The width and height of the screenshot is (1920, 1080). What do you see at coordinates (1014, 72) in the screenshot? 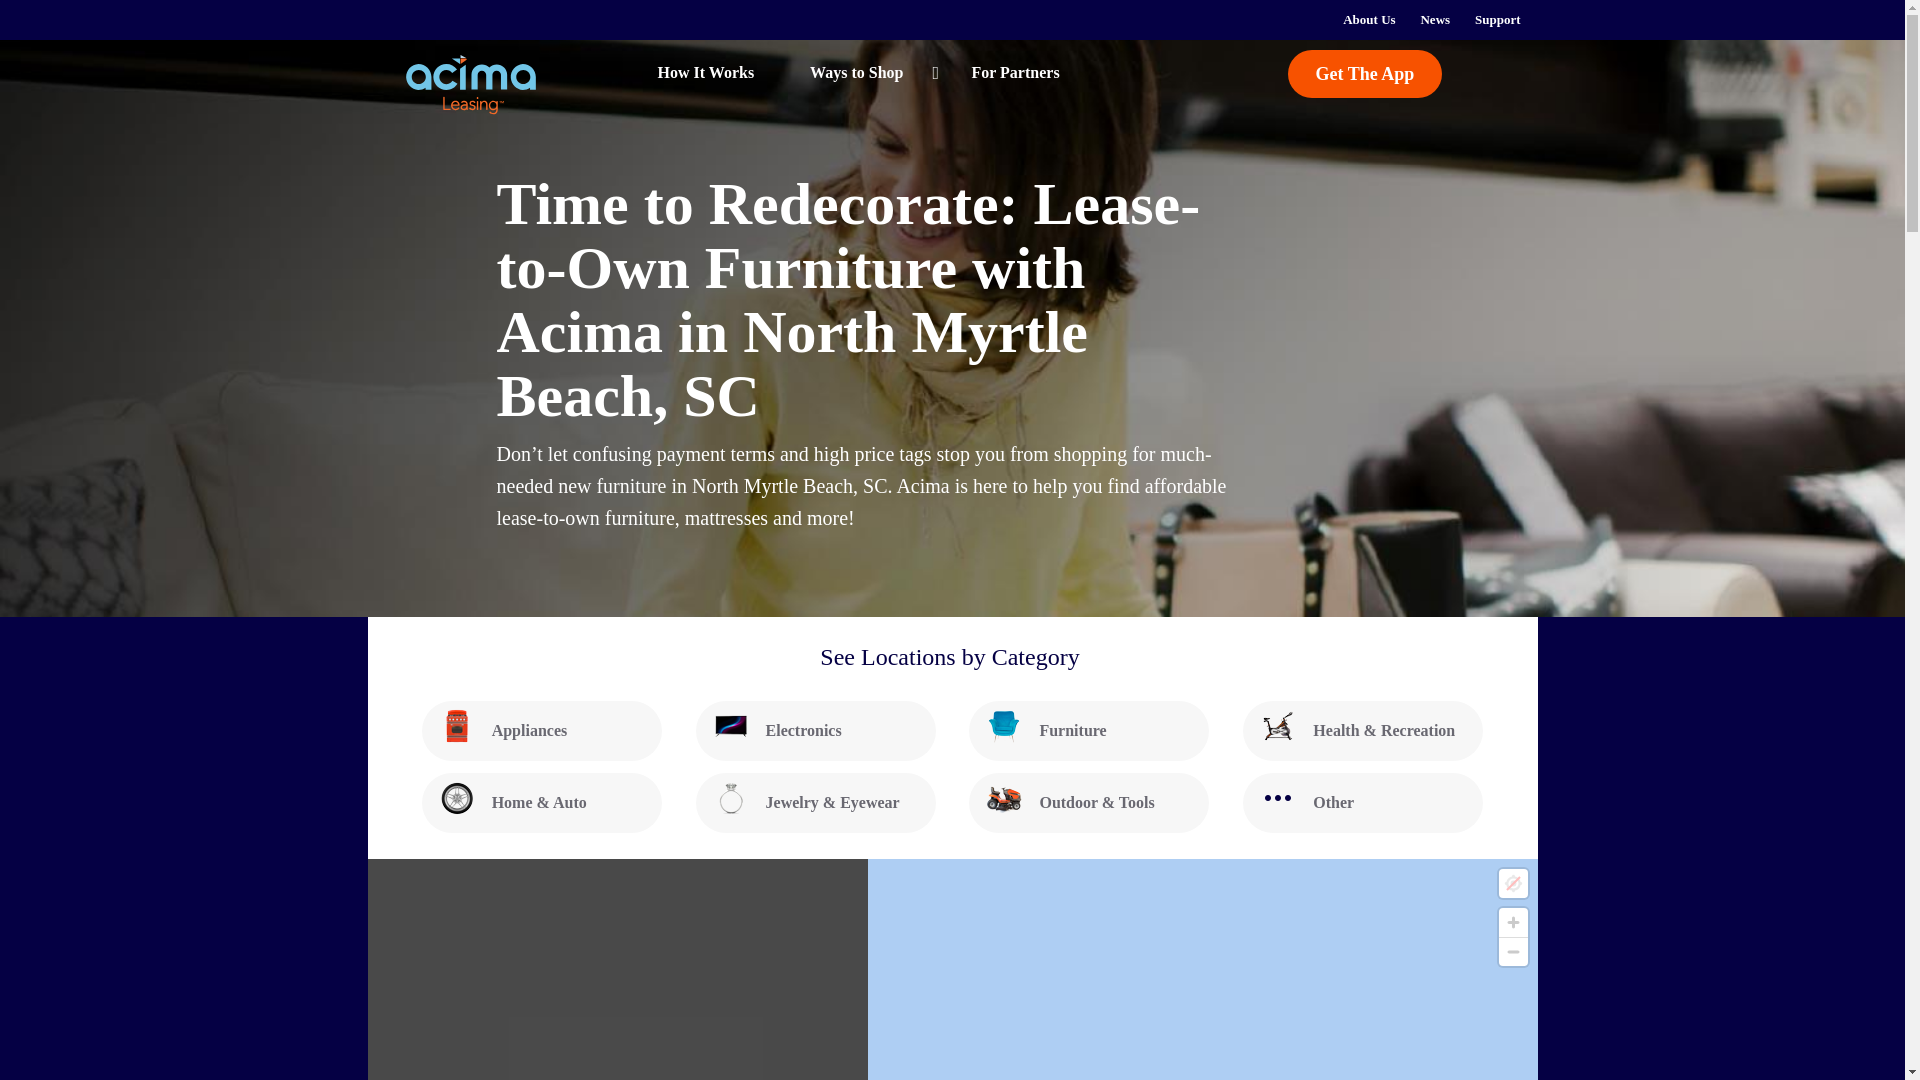
I see `For Partners` at bounding box center [1014, 72].